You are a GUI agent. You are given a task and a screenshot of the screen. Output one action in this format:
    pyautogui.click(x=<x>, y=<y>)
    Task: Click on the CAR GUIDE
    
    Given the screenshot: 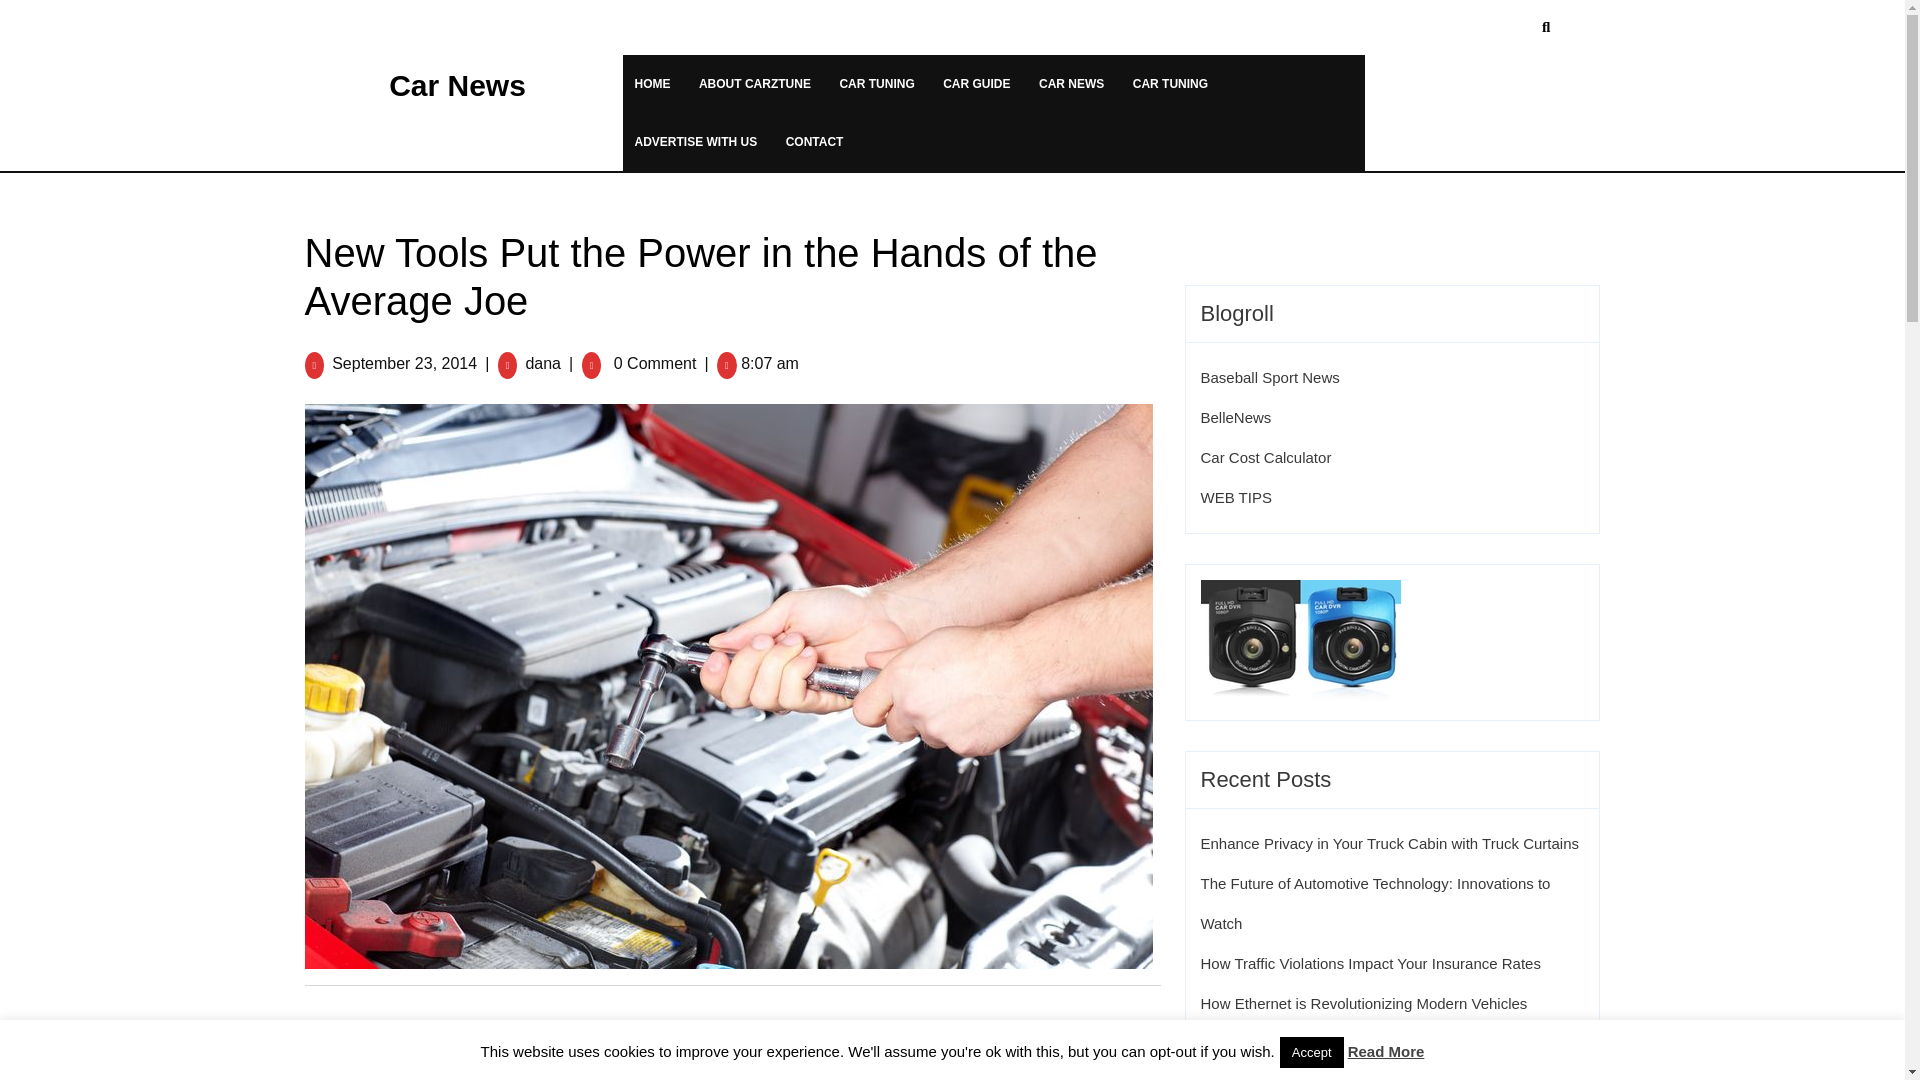 What is the action you would take?
    pyautogui.click(x=976, y=83)
    